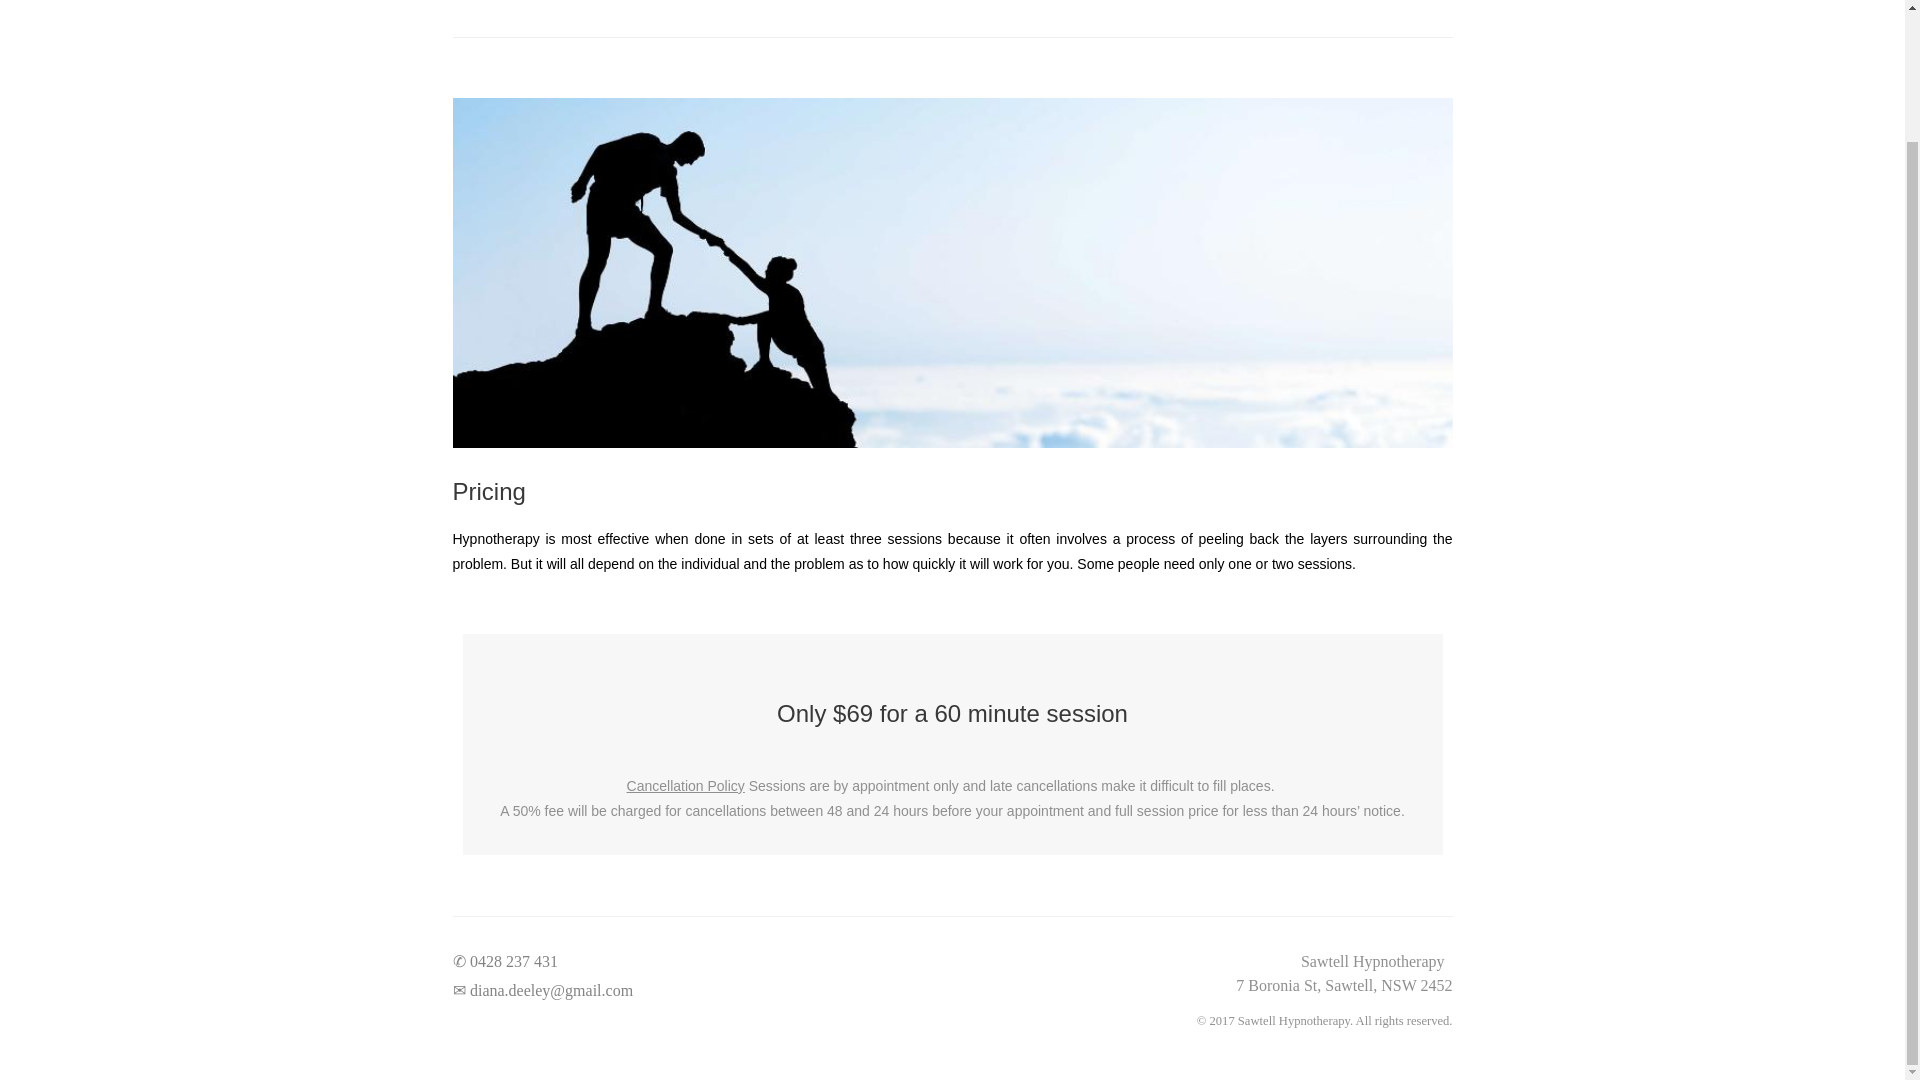 The width and height of the screenshot is (1920, 1080). Describe the element at coordinates (1080, 3) in the screenshot. I see `HOME` at that location.